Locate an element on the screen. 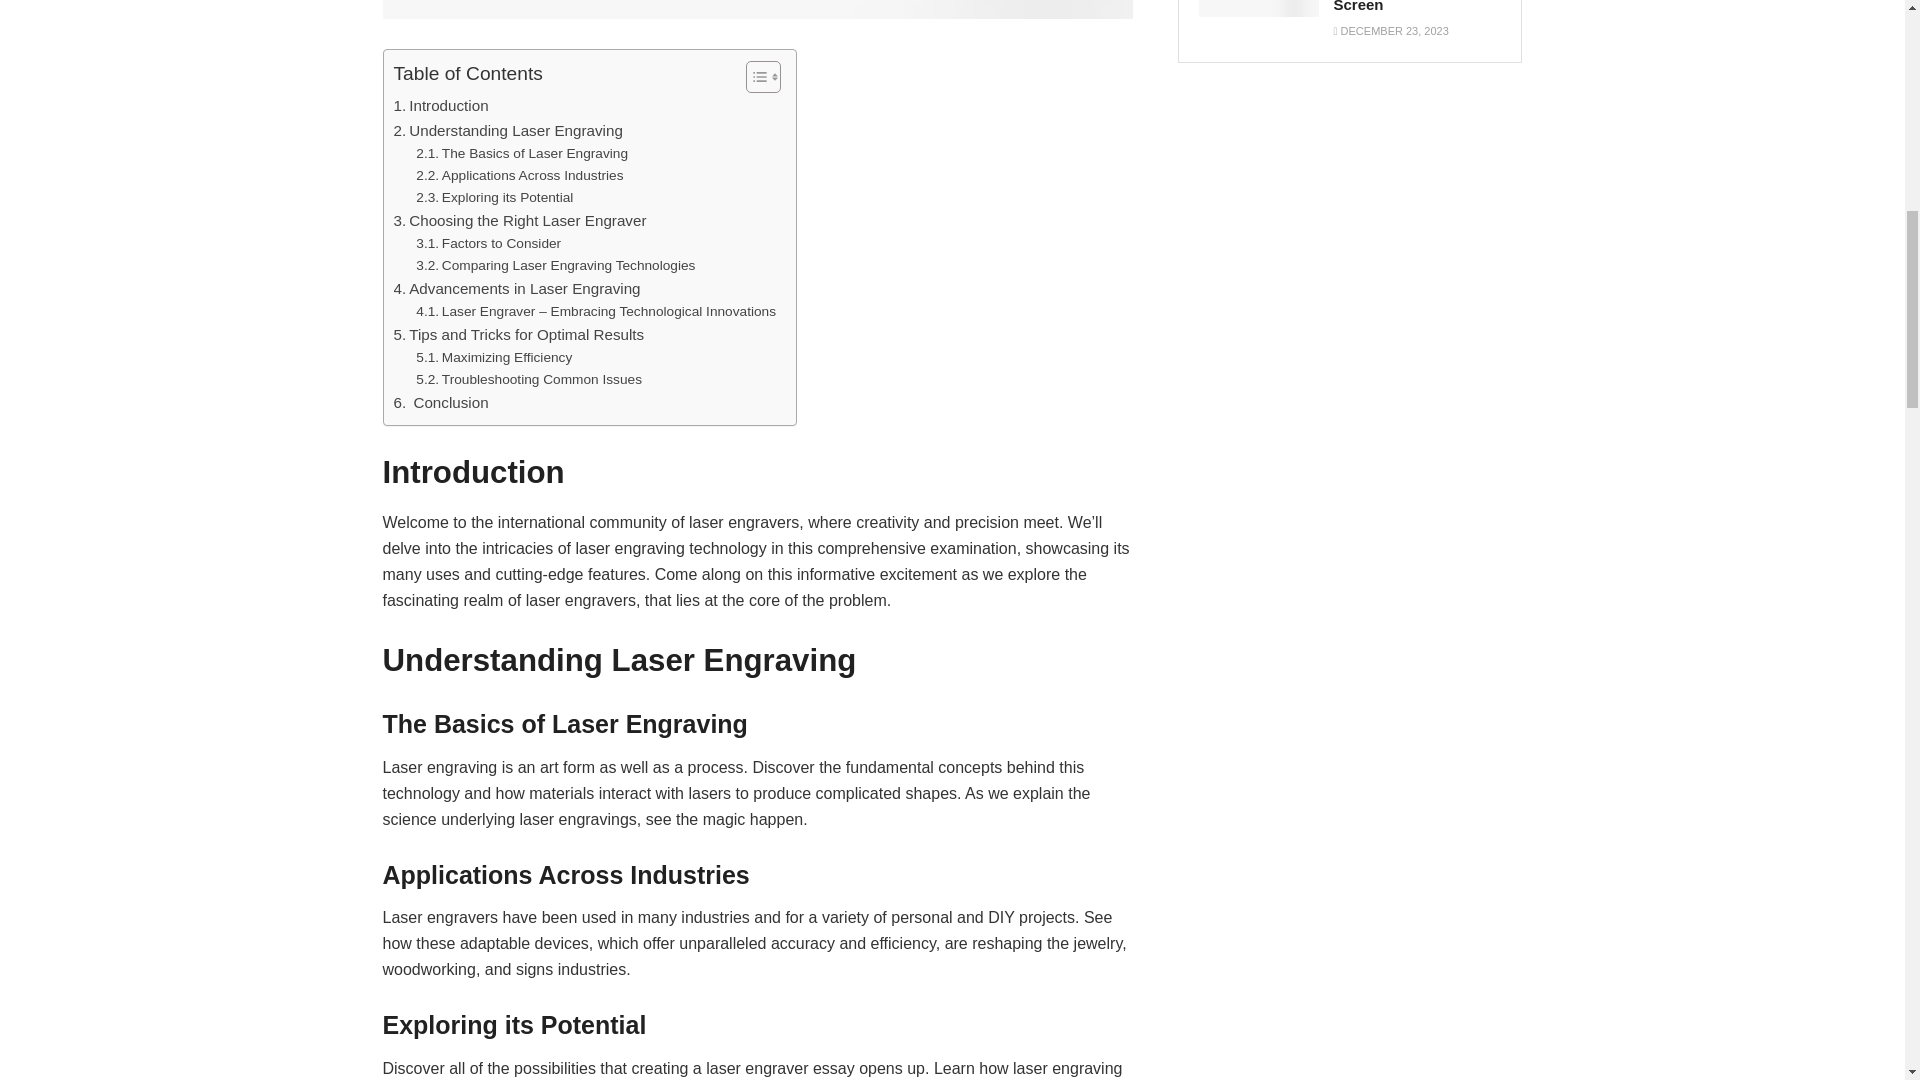  The Basics of Laser Engraving is located at coordinates (522, 154).